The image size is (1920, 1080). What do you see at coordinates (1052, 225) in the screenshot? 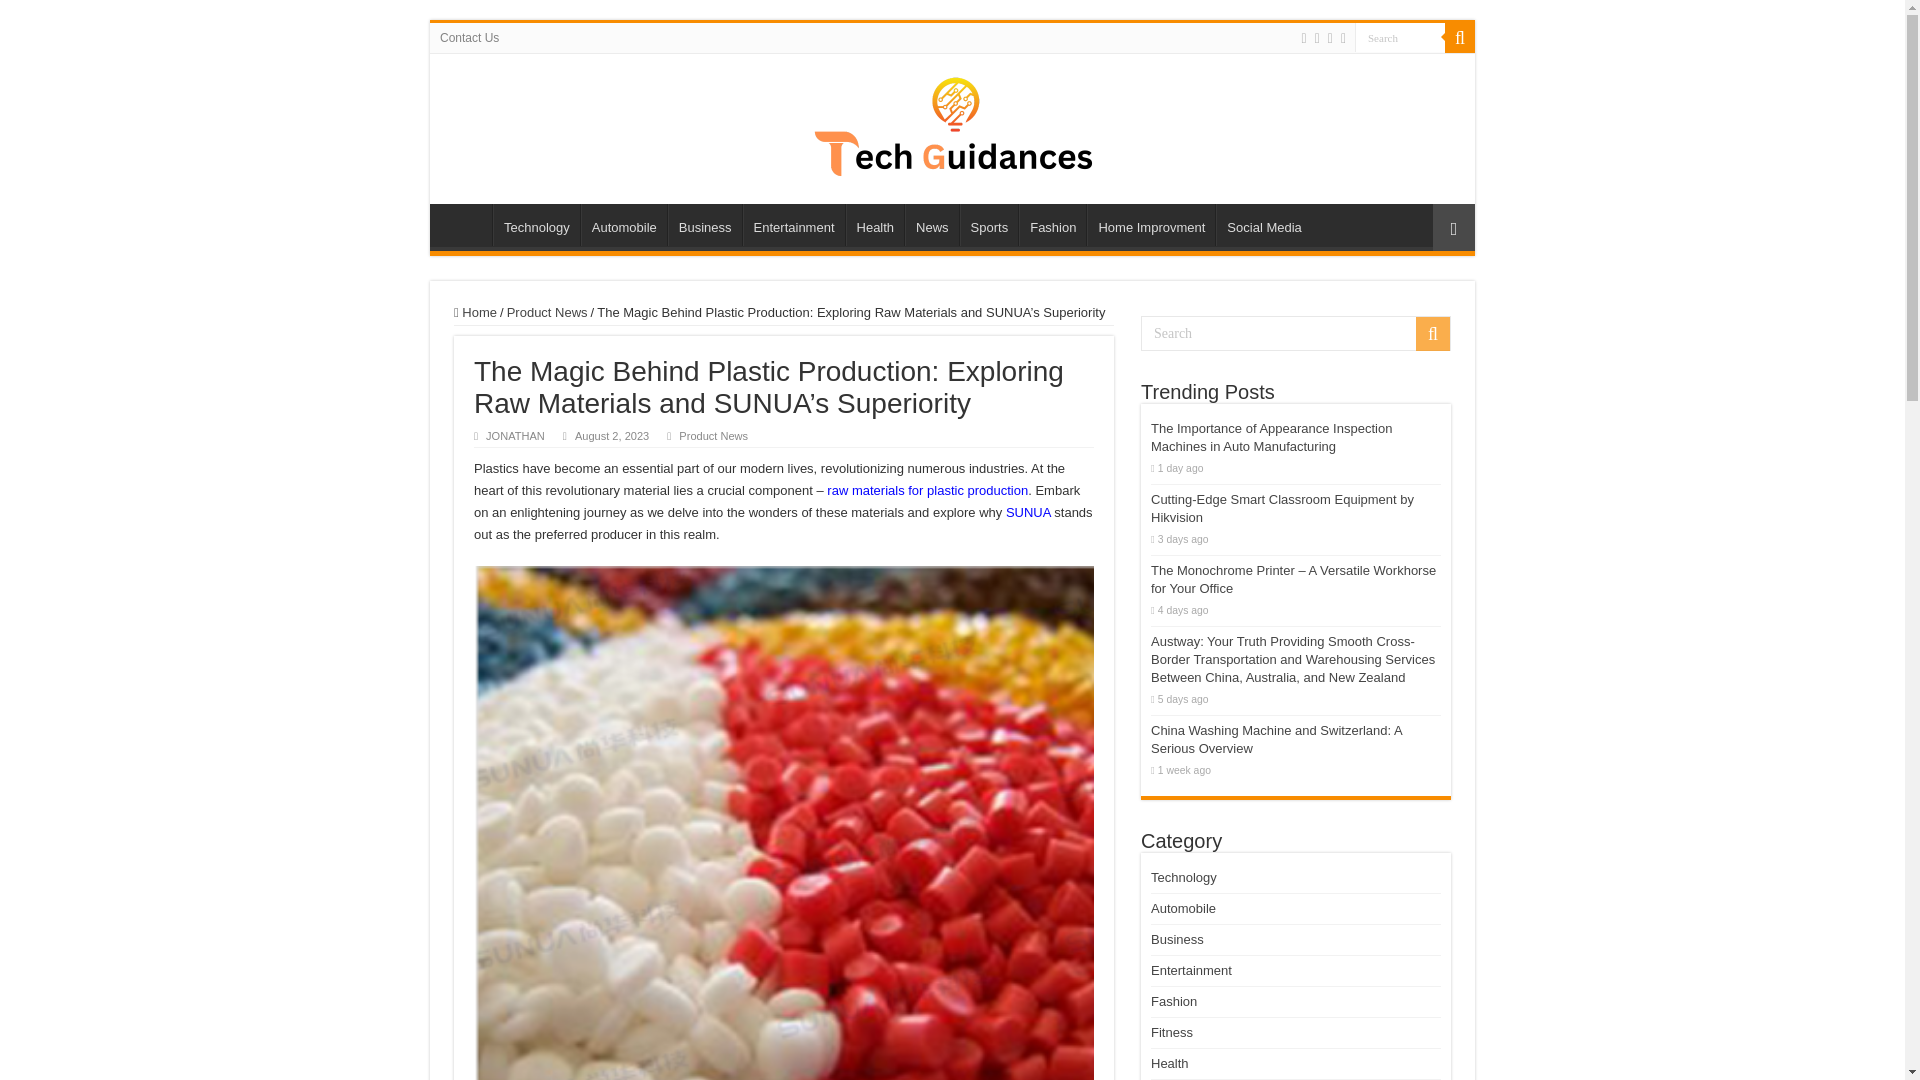
I see `Fashion` at bounding box center [1052, 225].